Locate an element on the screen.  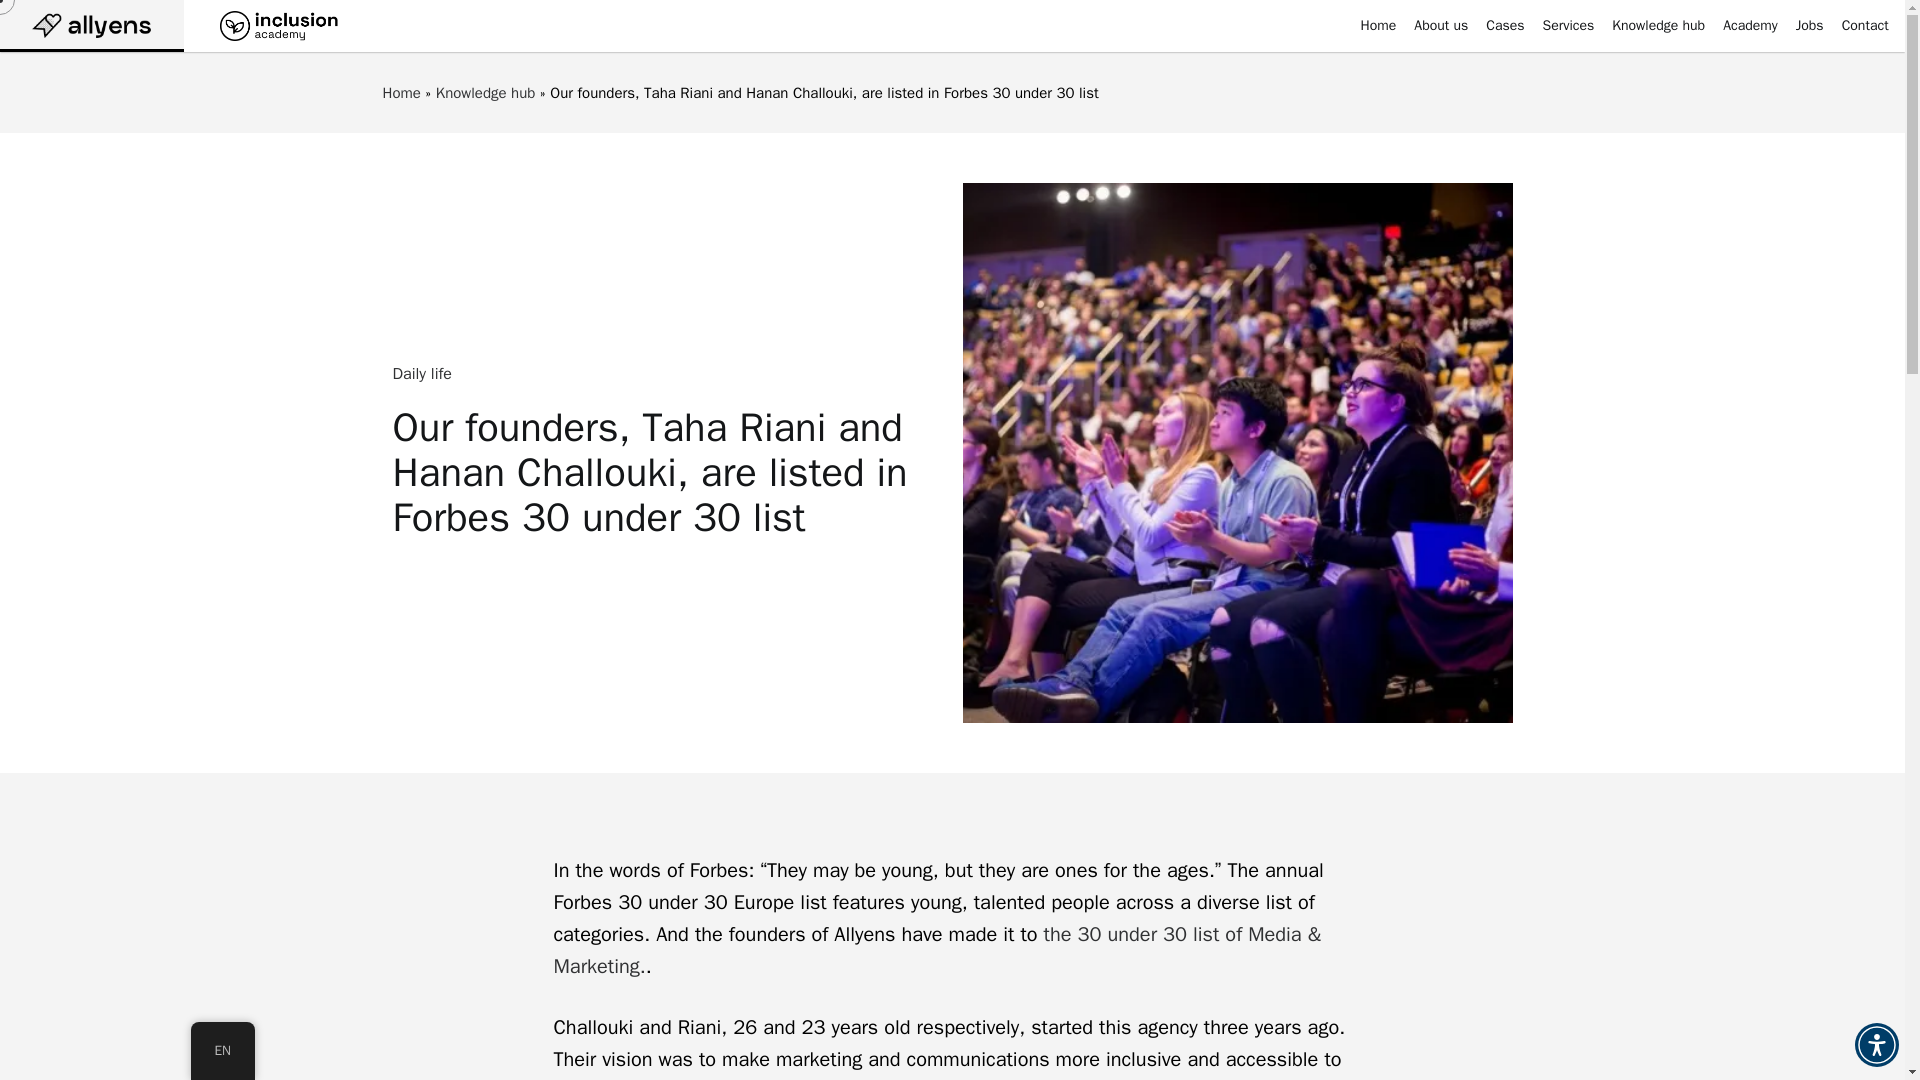
Services is located at coordinates (1569, 28).